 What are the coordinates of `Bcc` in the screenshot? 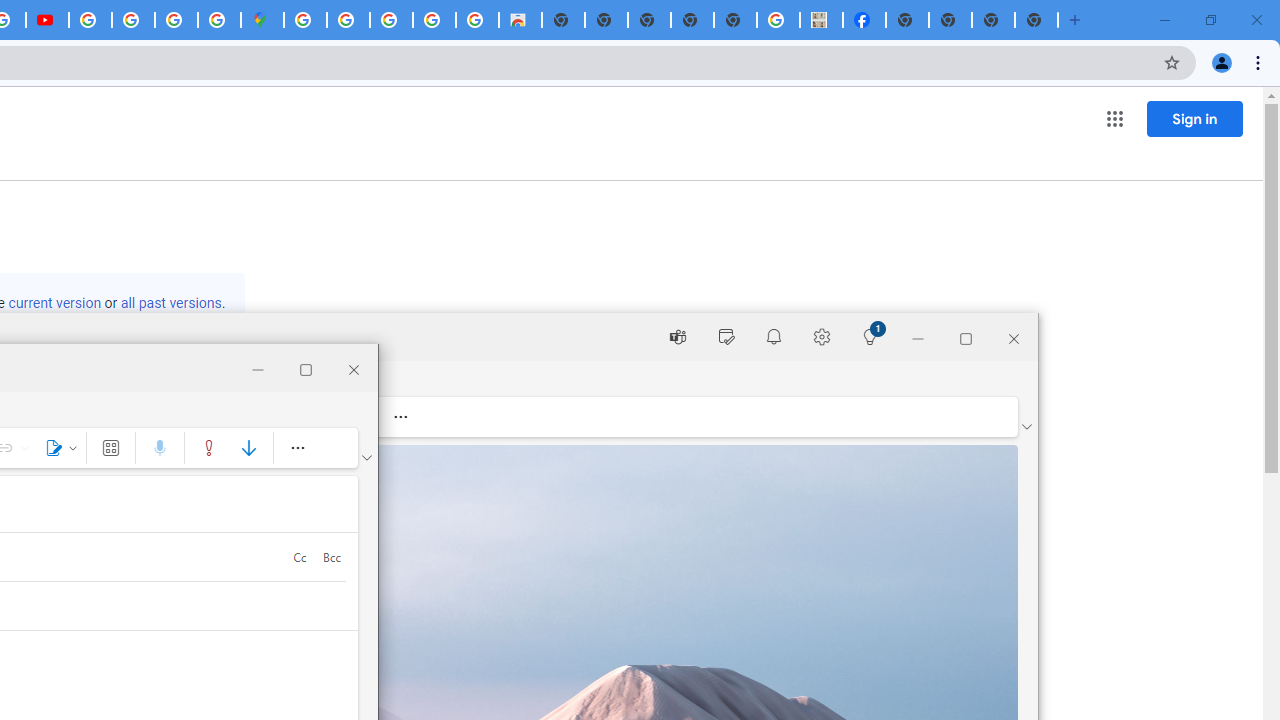 It's located at (332, 556).